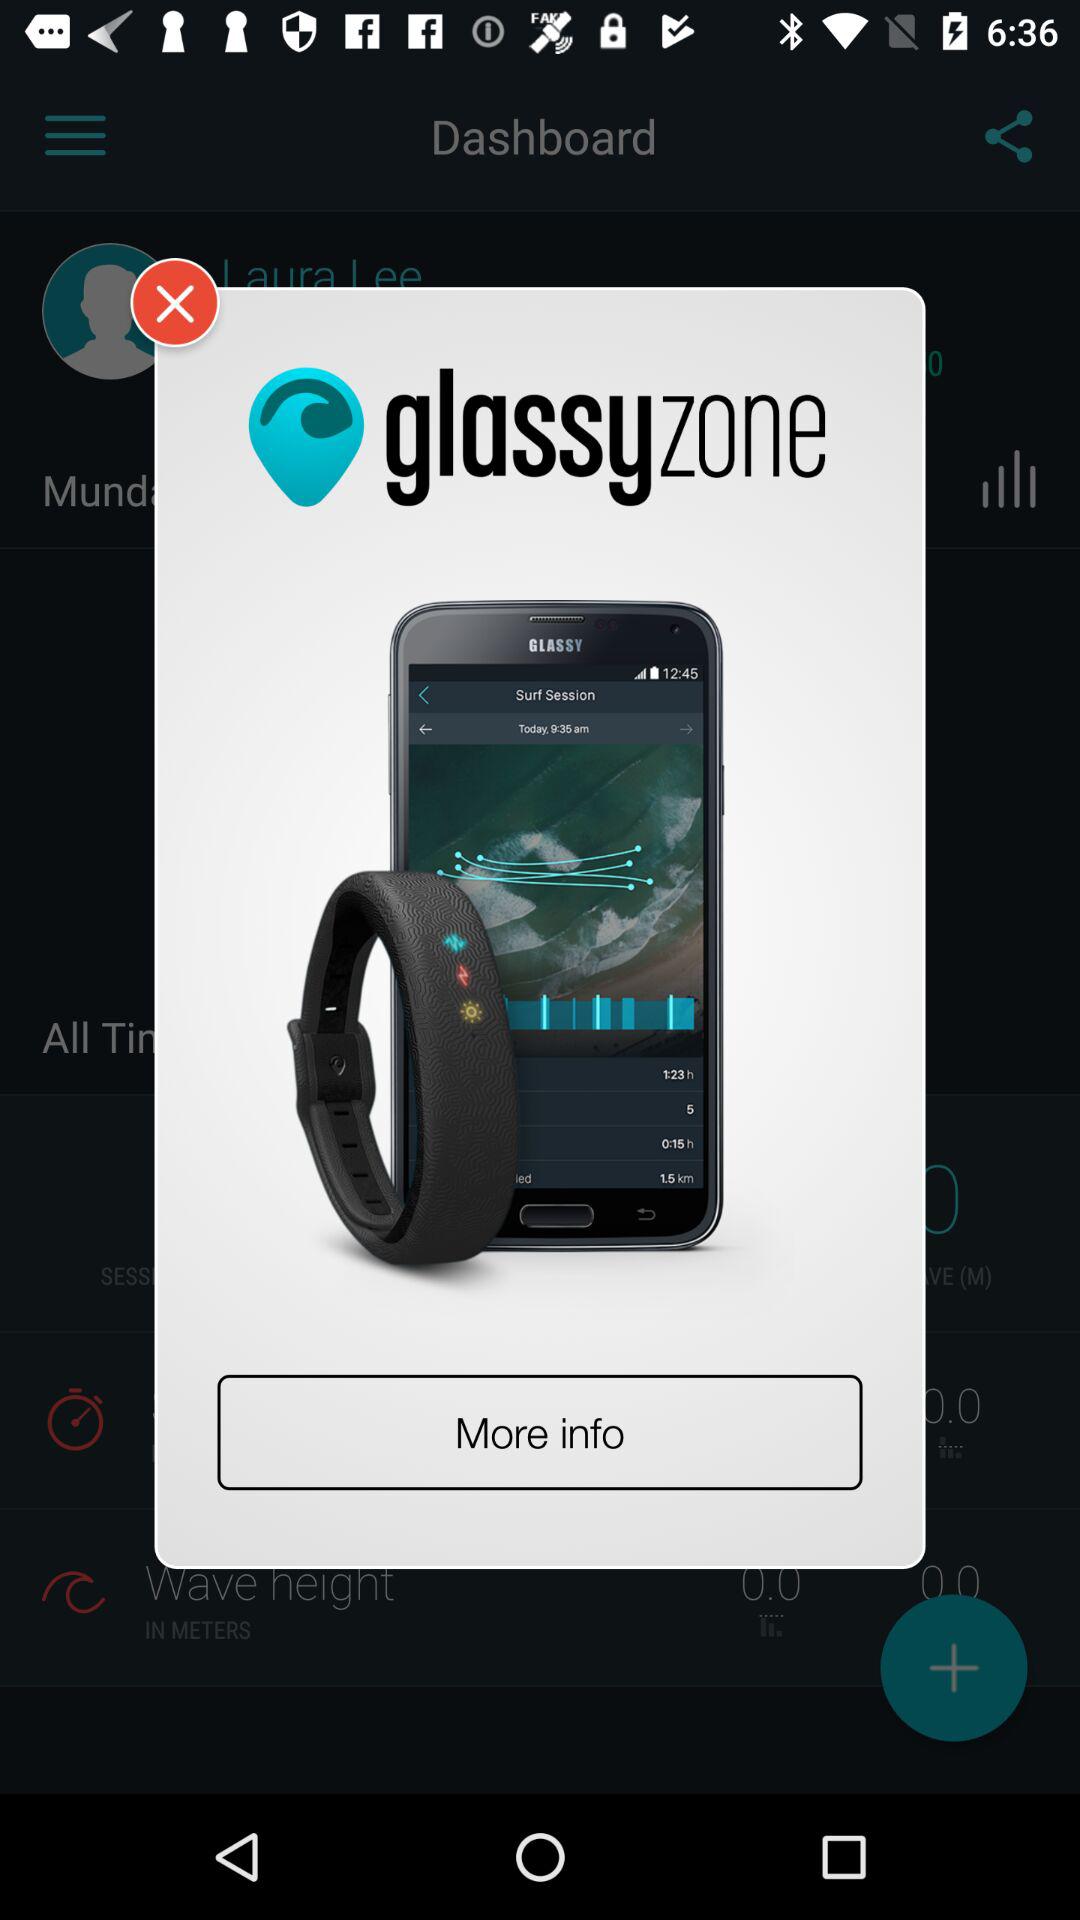 This screenshot has height=1920, width=1080. I want to click on launch the more info icon, so click(540, 1432).